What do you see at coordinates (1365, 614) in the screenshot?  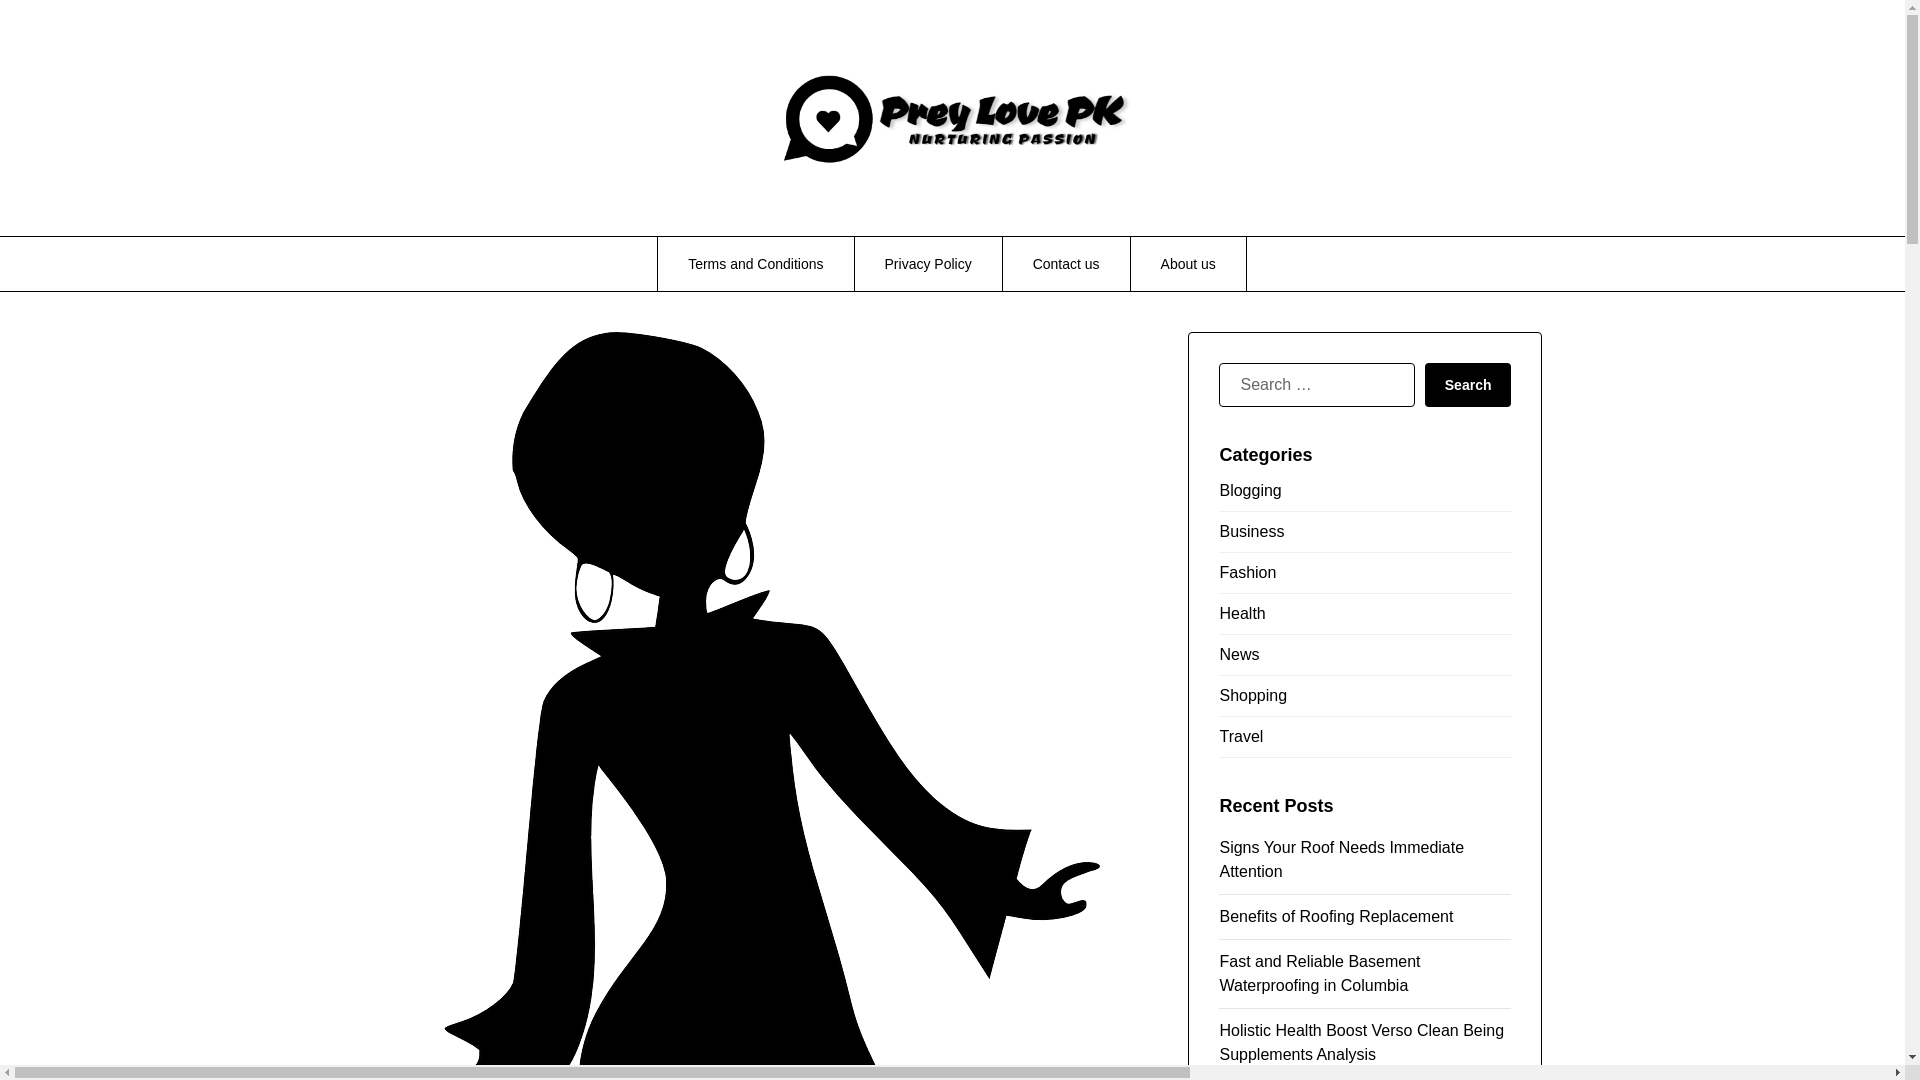 I see `Health` at bounding box center [1365, 614].